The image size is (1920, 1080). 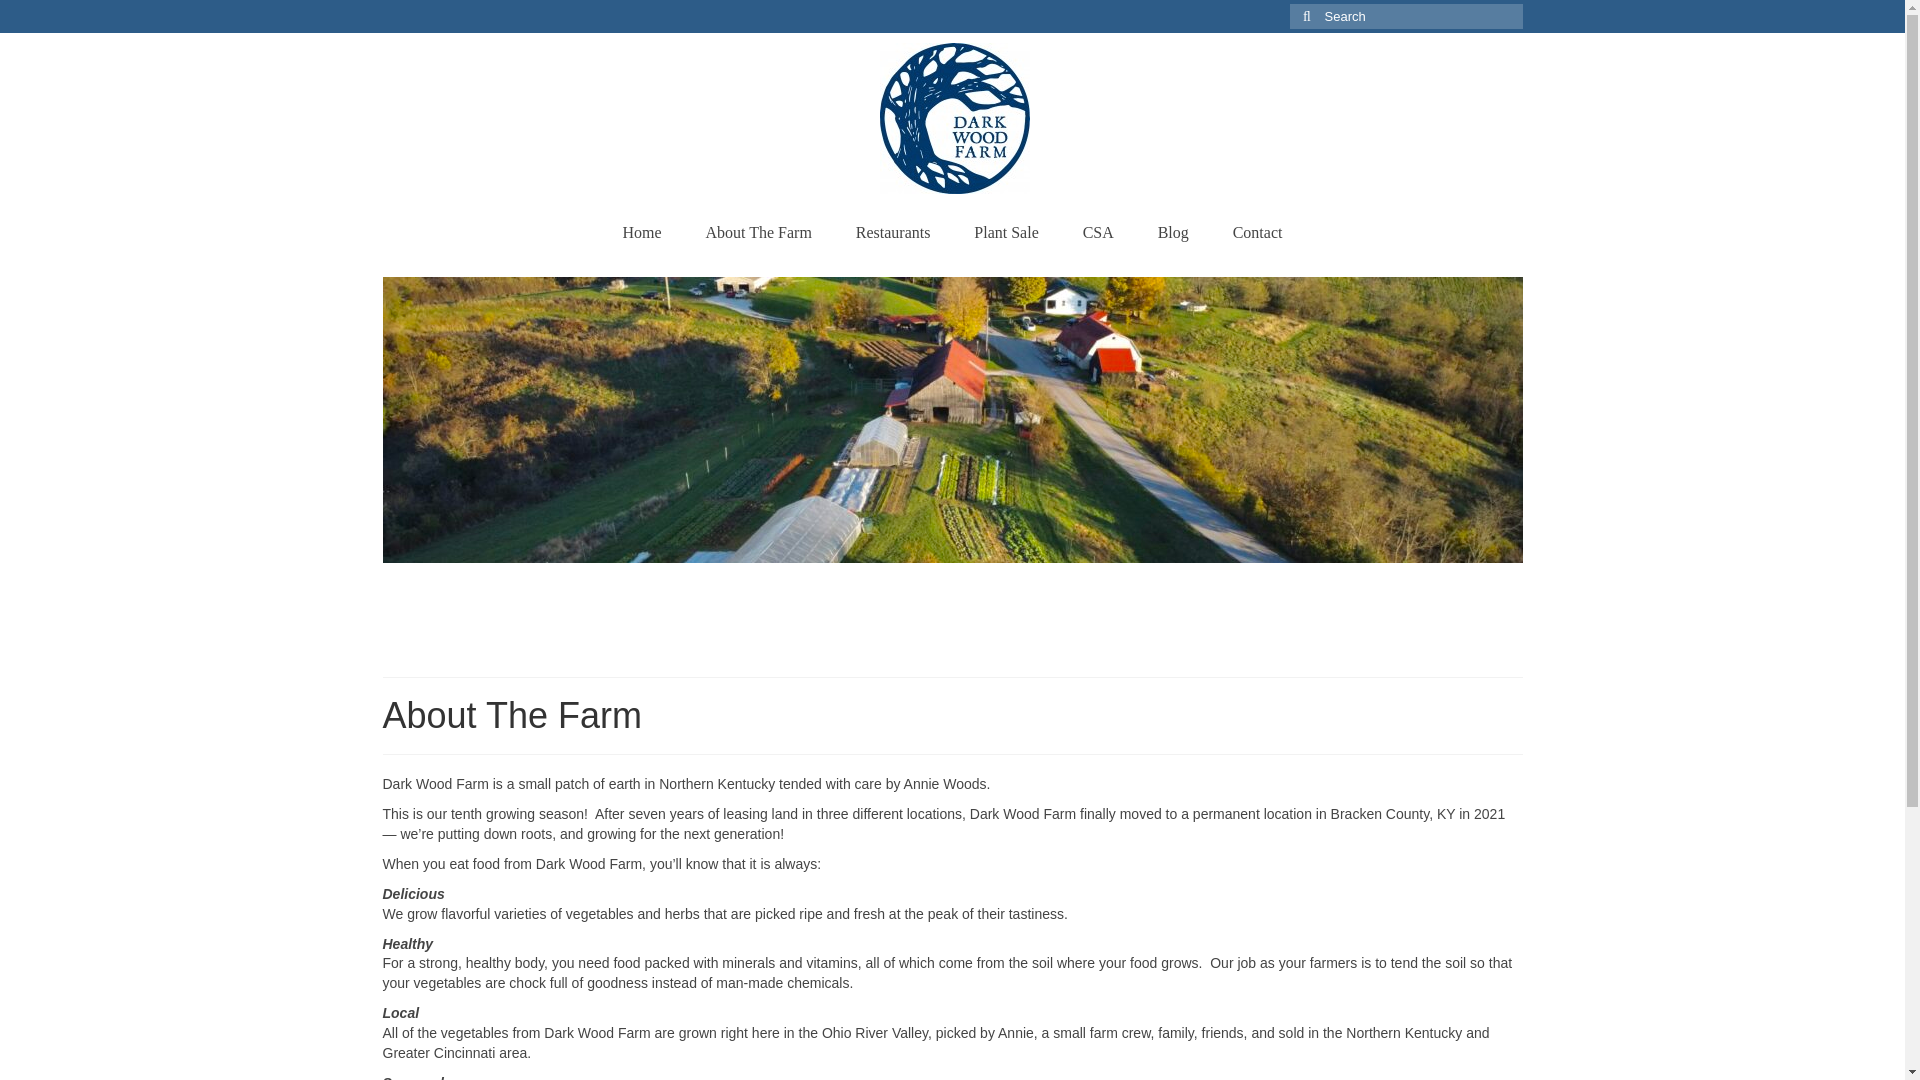 I want to click on CSA, so click(x=1098, y=232).